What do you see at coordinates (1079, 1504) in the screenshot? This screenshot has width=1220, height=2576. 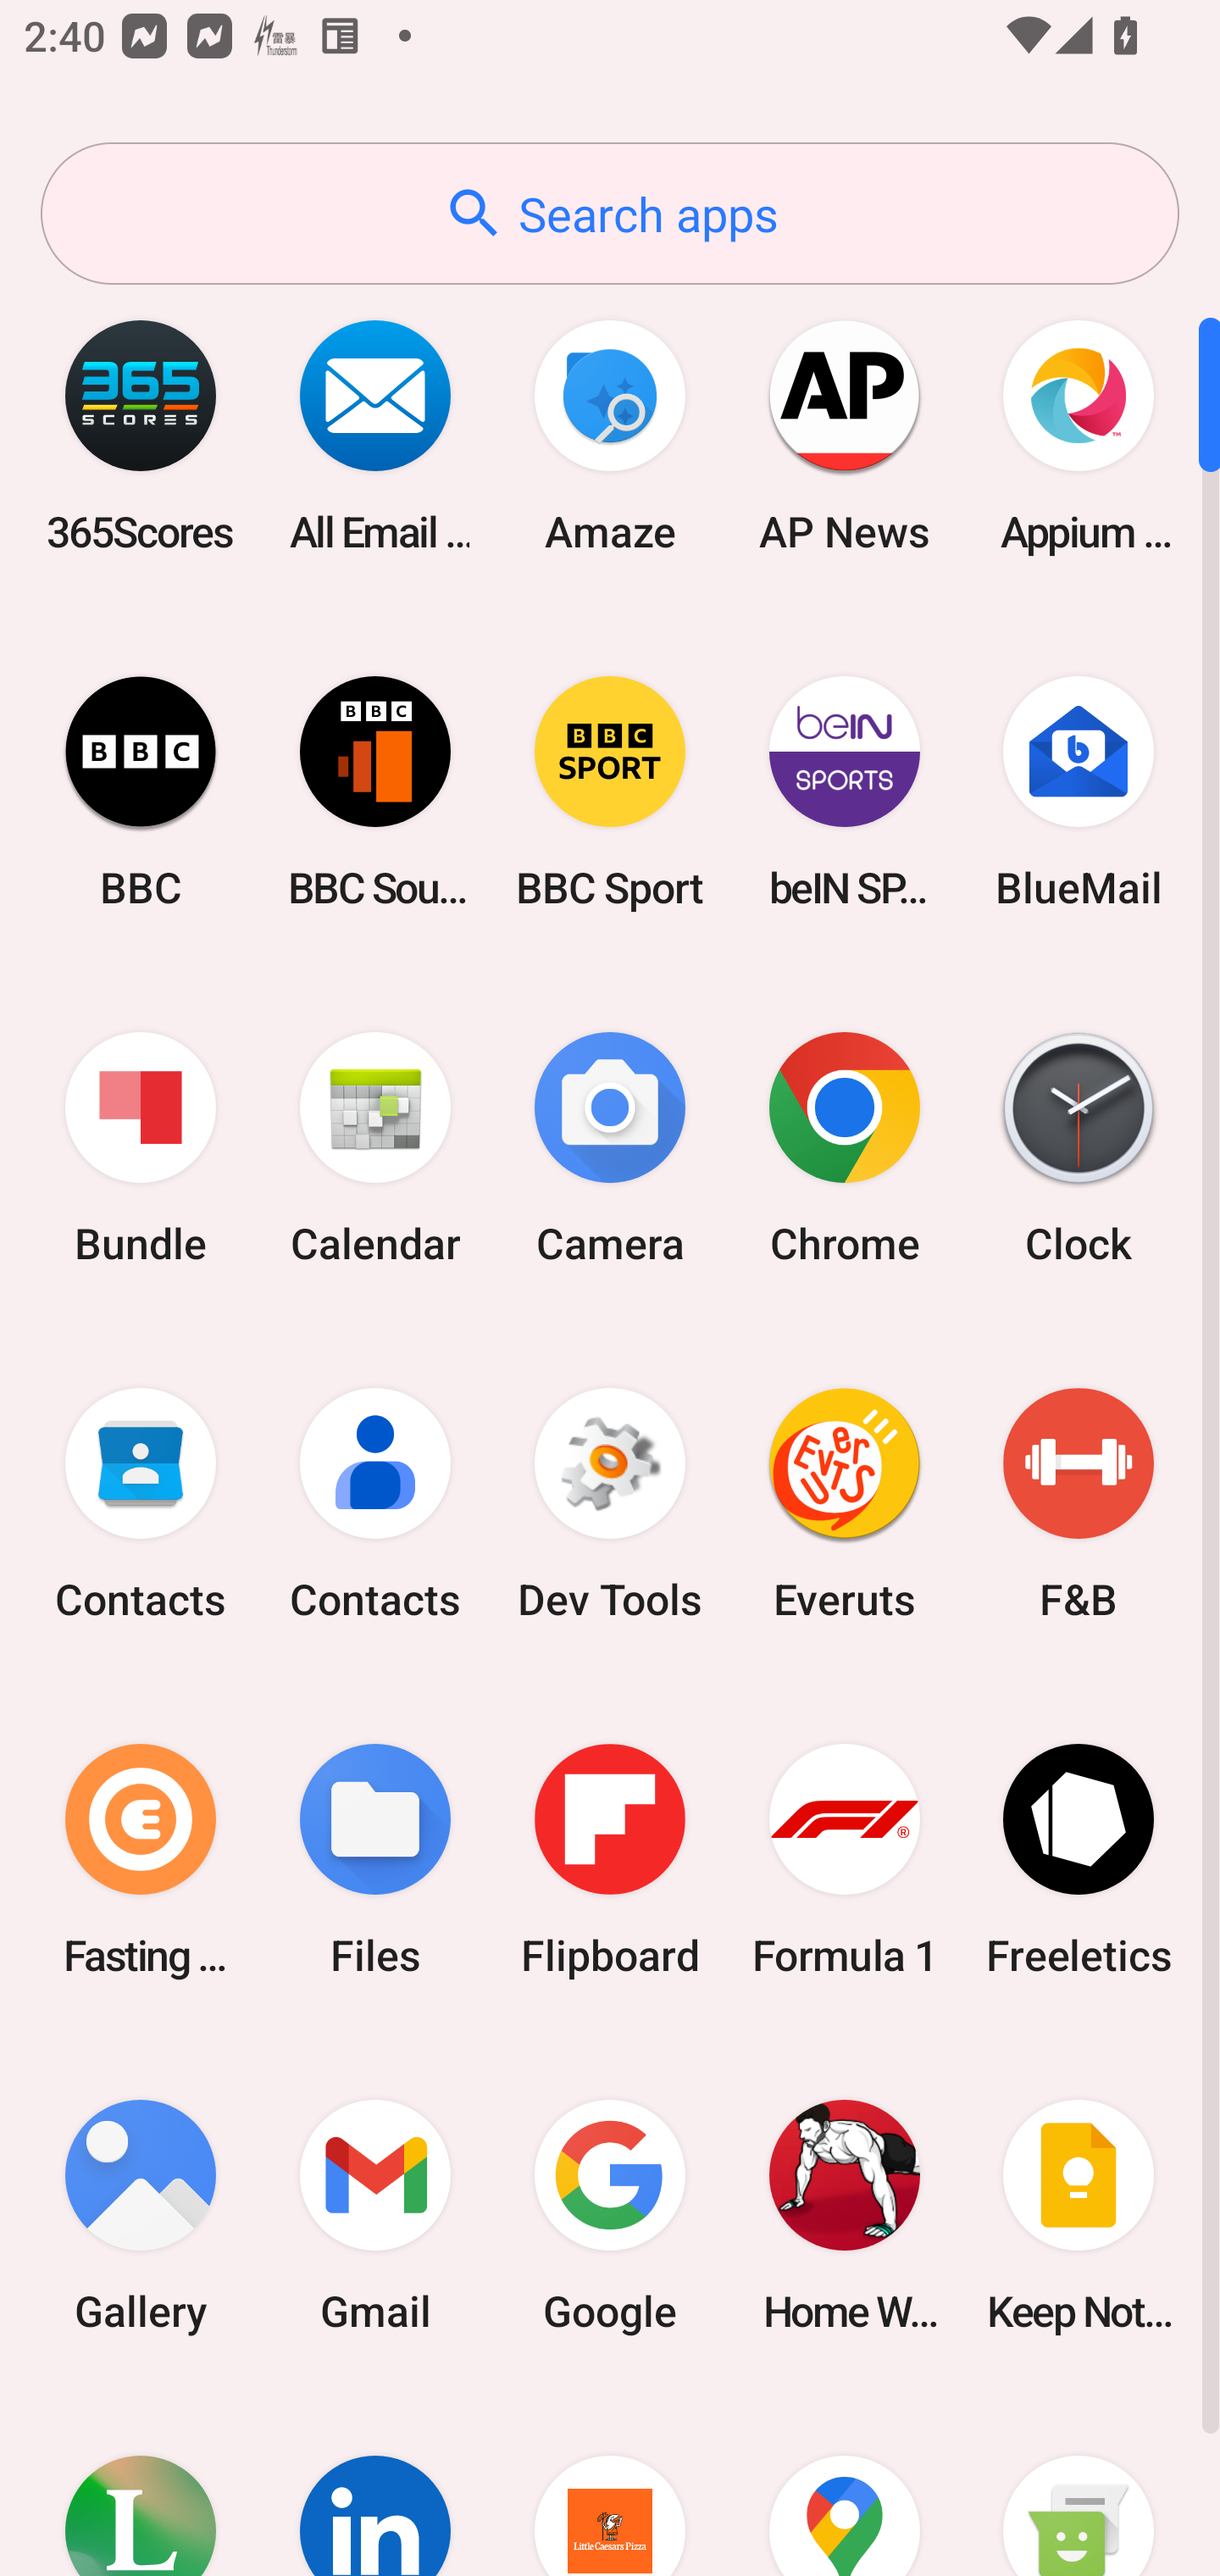 I see `F&B` at bounding box center [1079, 1504].